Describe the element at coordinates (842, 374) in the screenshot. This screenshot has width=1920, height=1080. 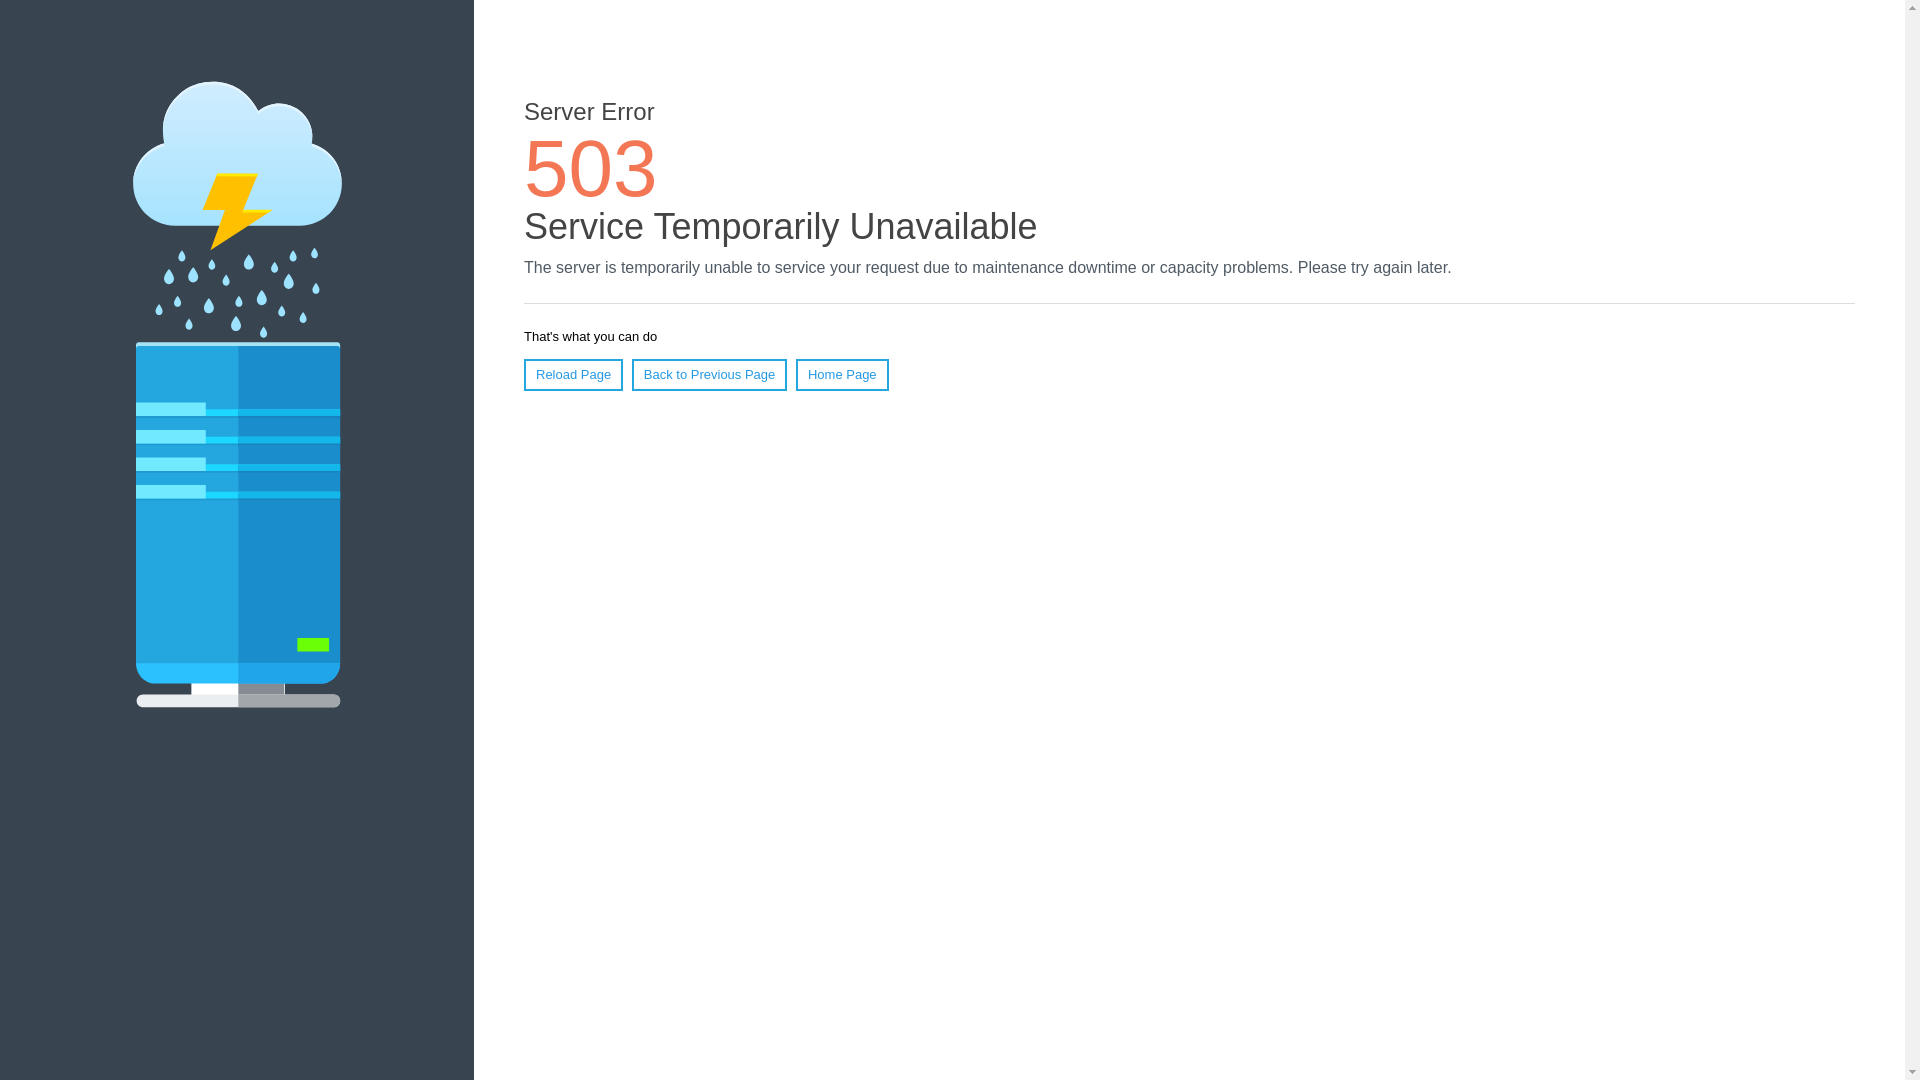
I see `Home Page` at that location.